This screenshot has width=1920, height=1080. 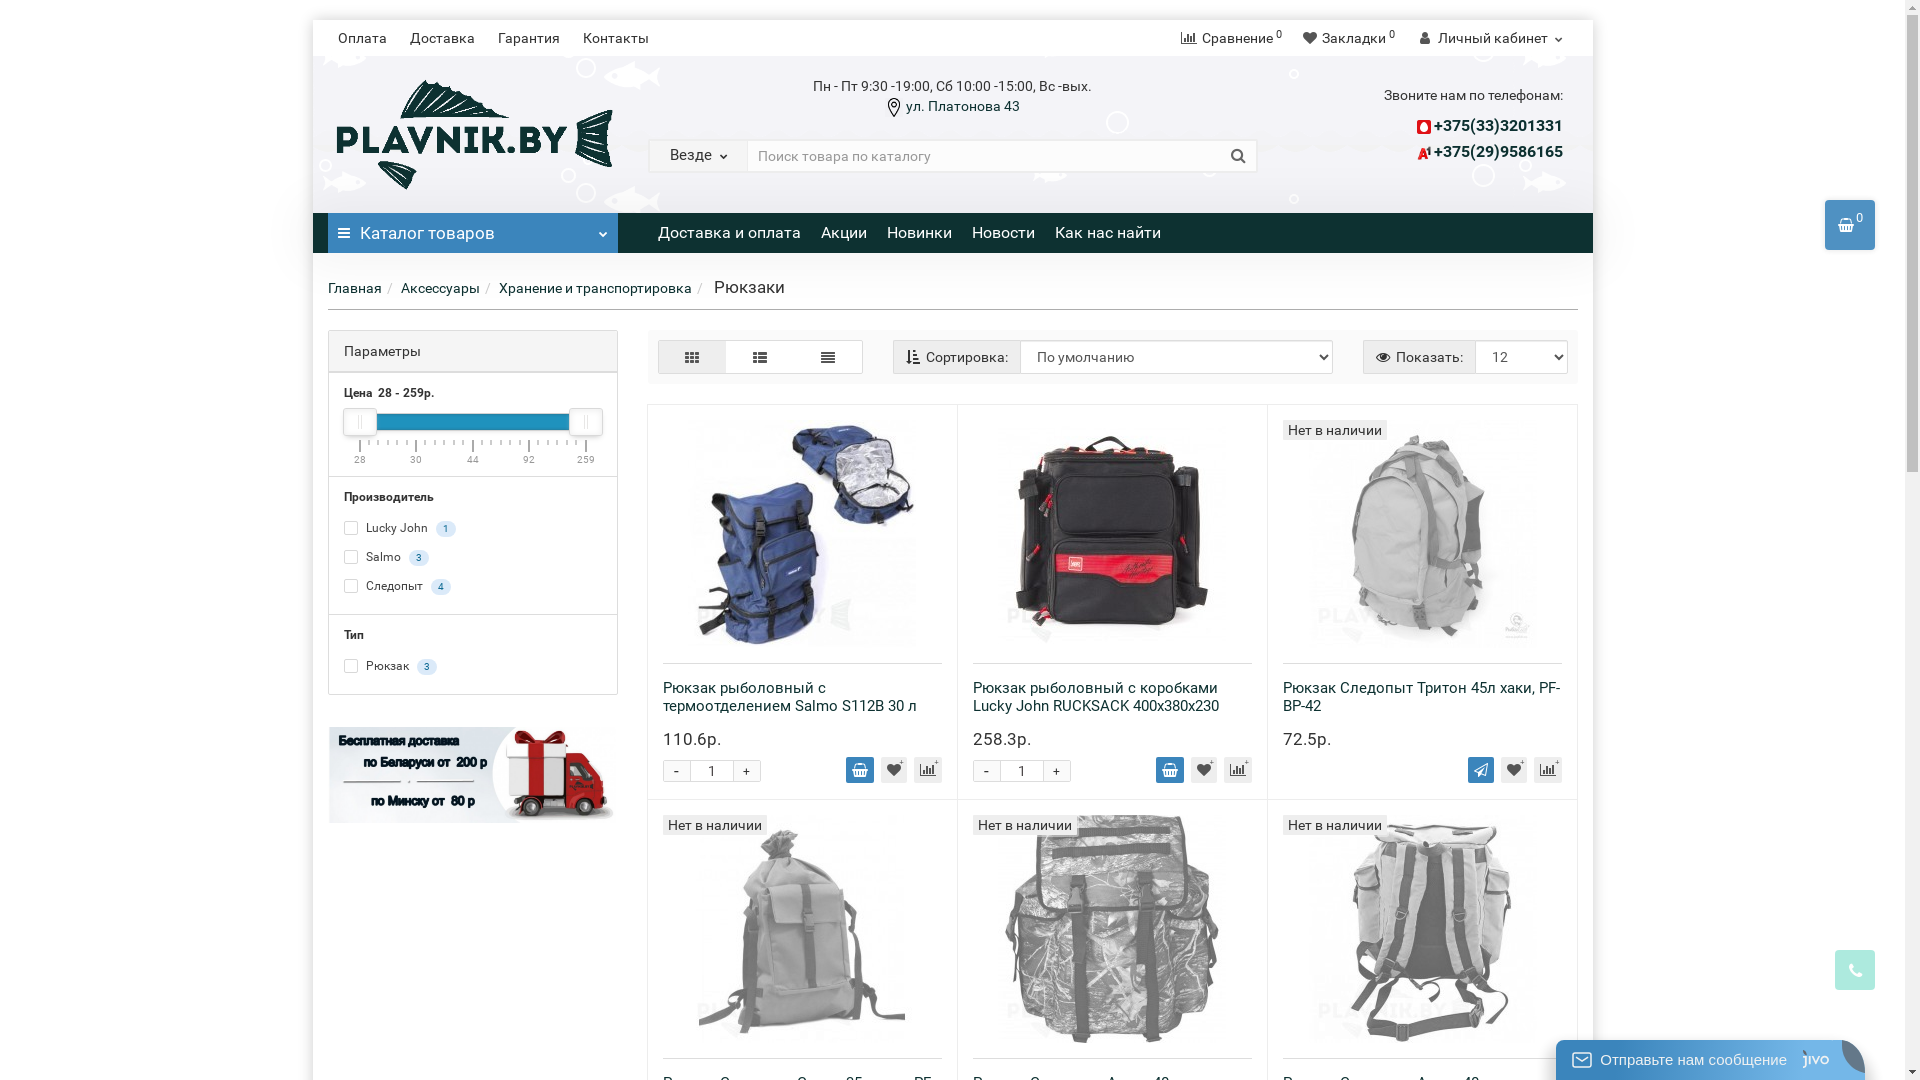 I want to click on -, so click(x=677, y=771).